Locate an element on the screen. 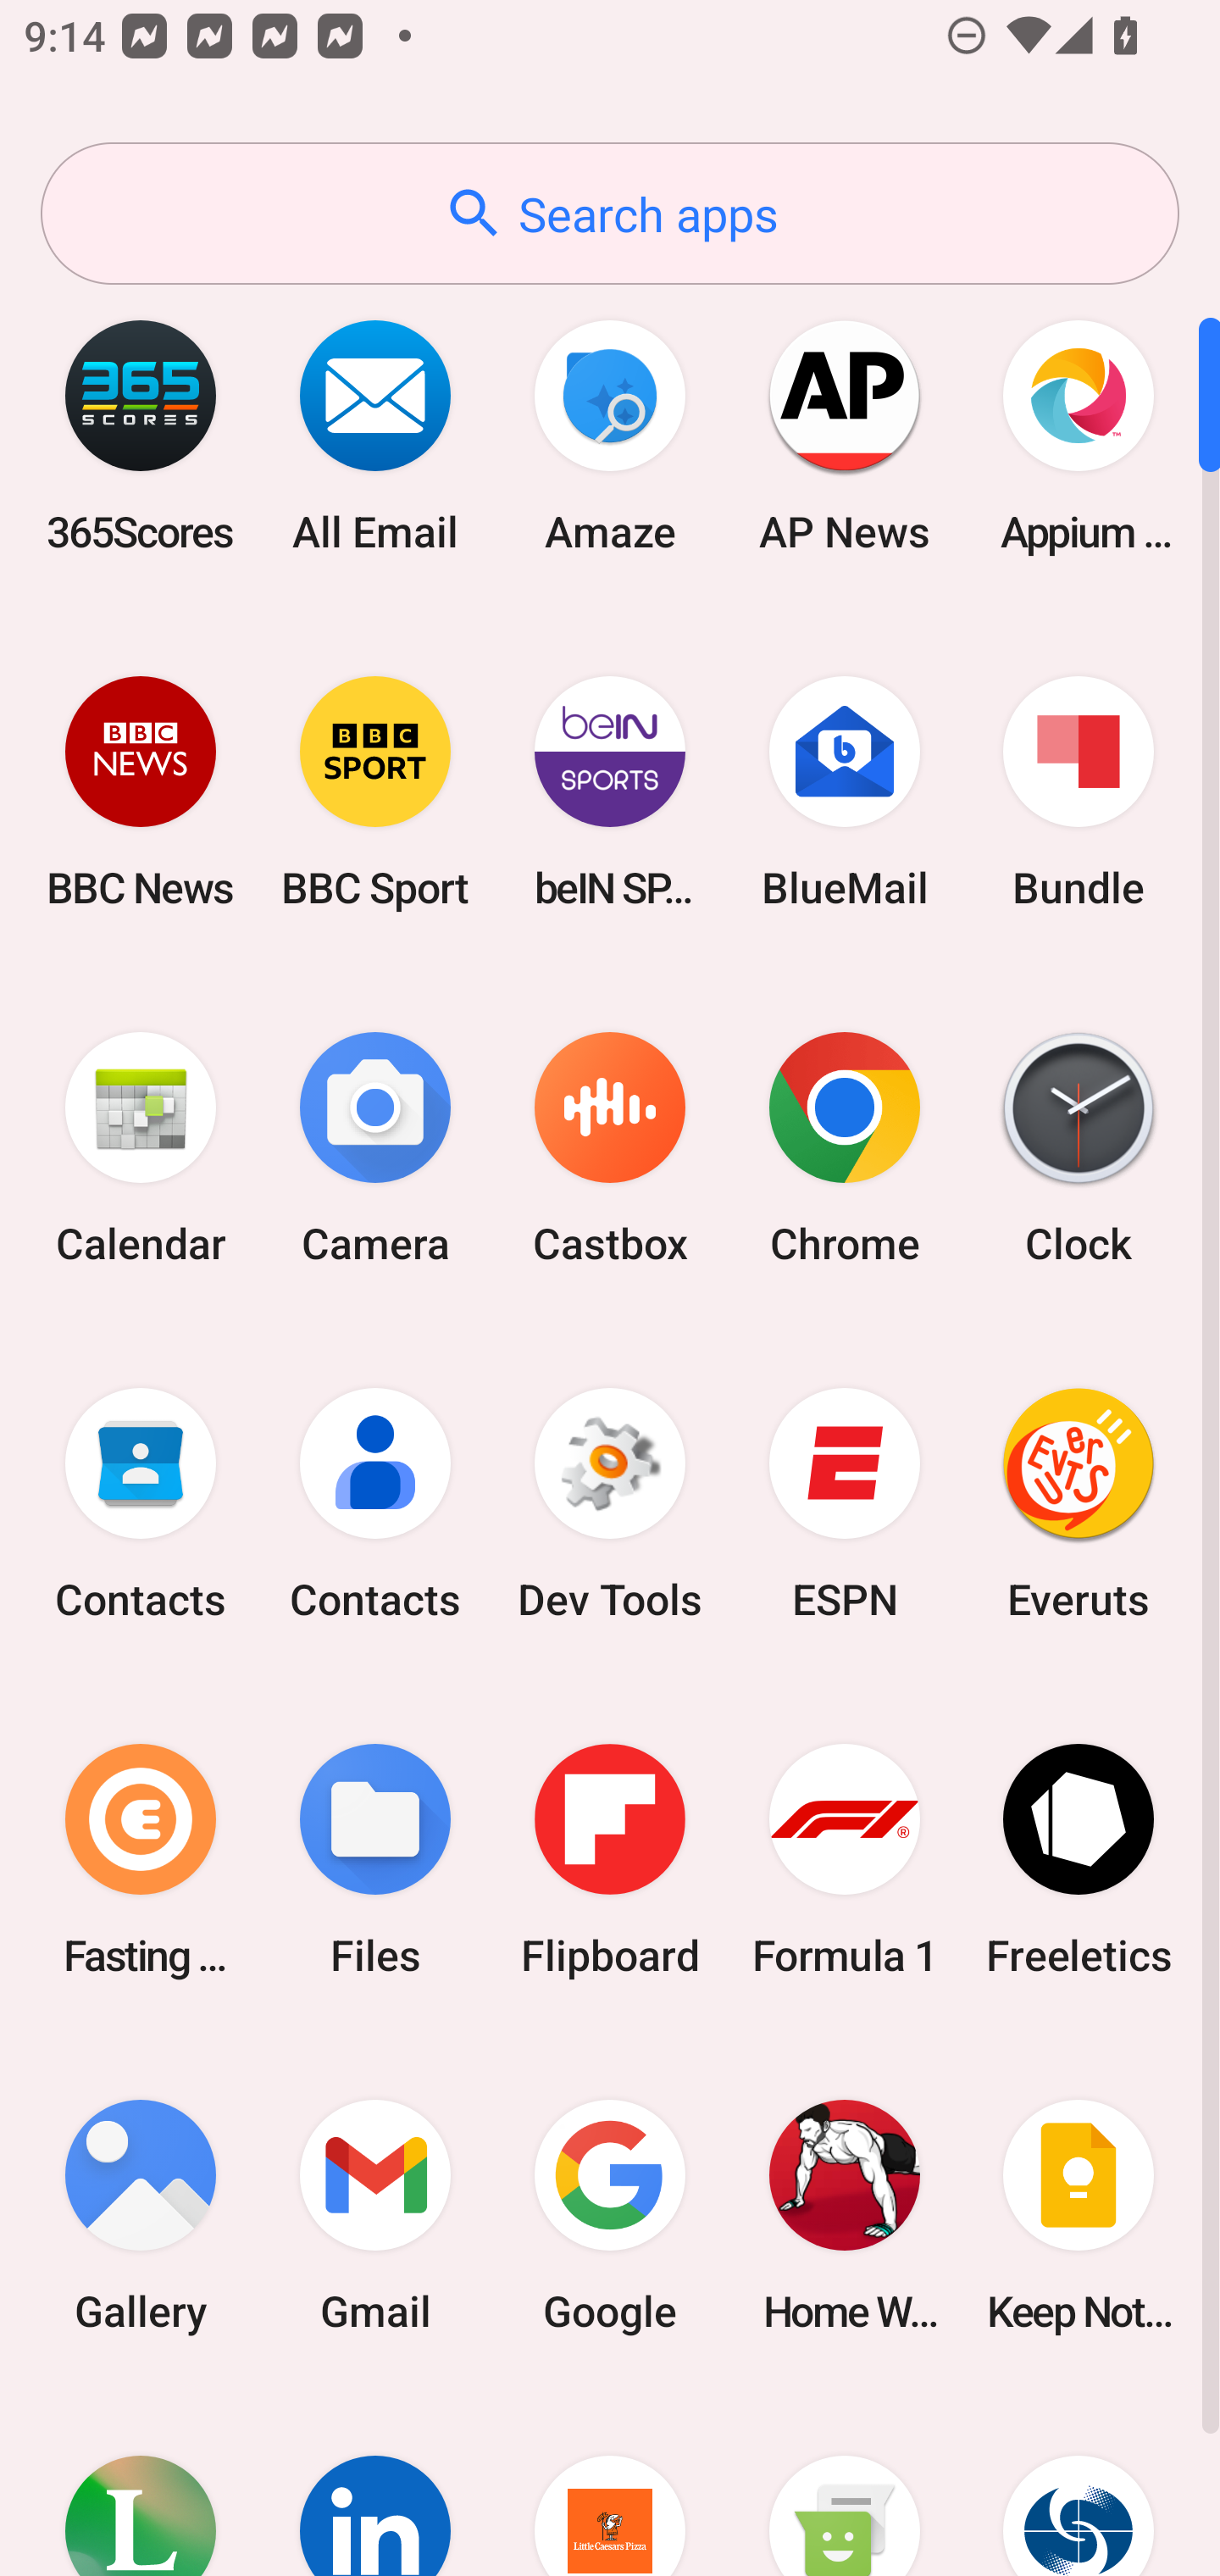  Dev Tools is located at coordinates (610, 1504).